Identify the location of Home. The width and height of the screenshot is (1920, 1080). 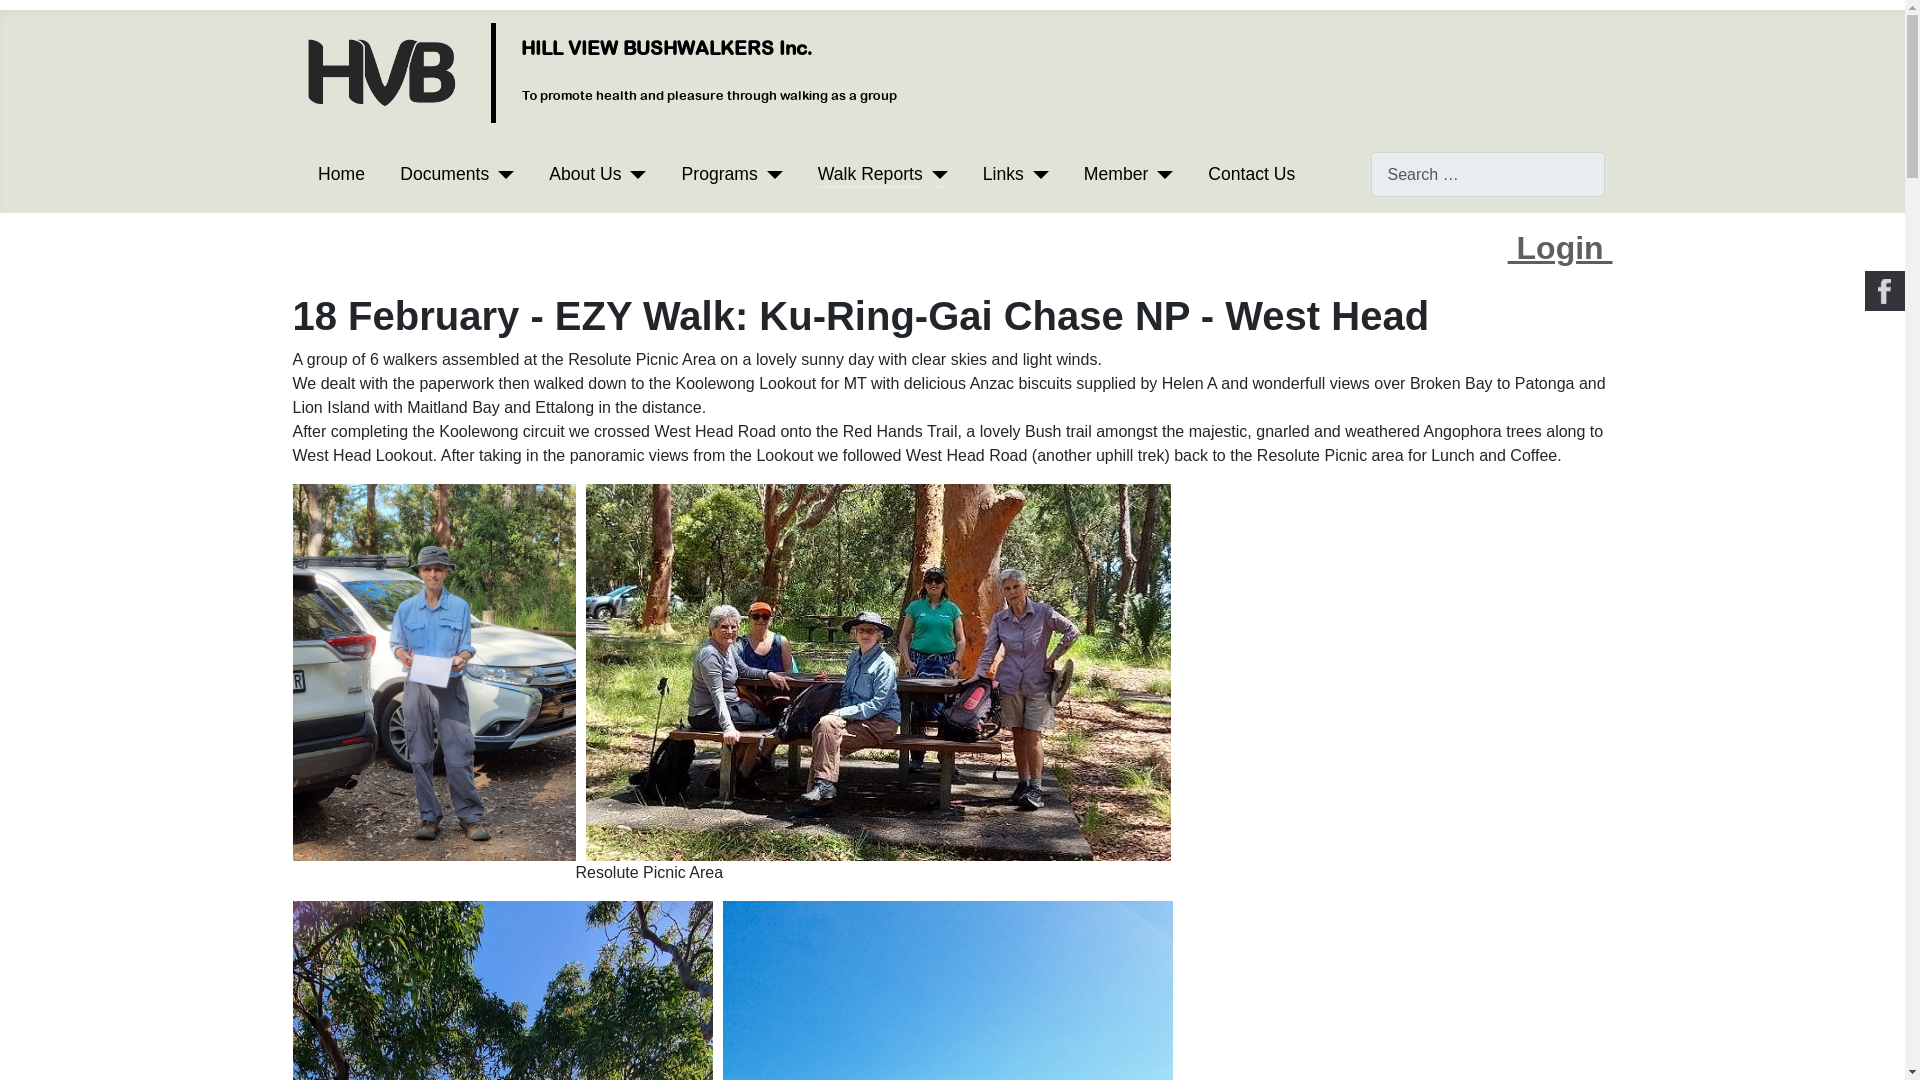
(341, 173).